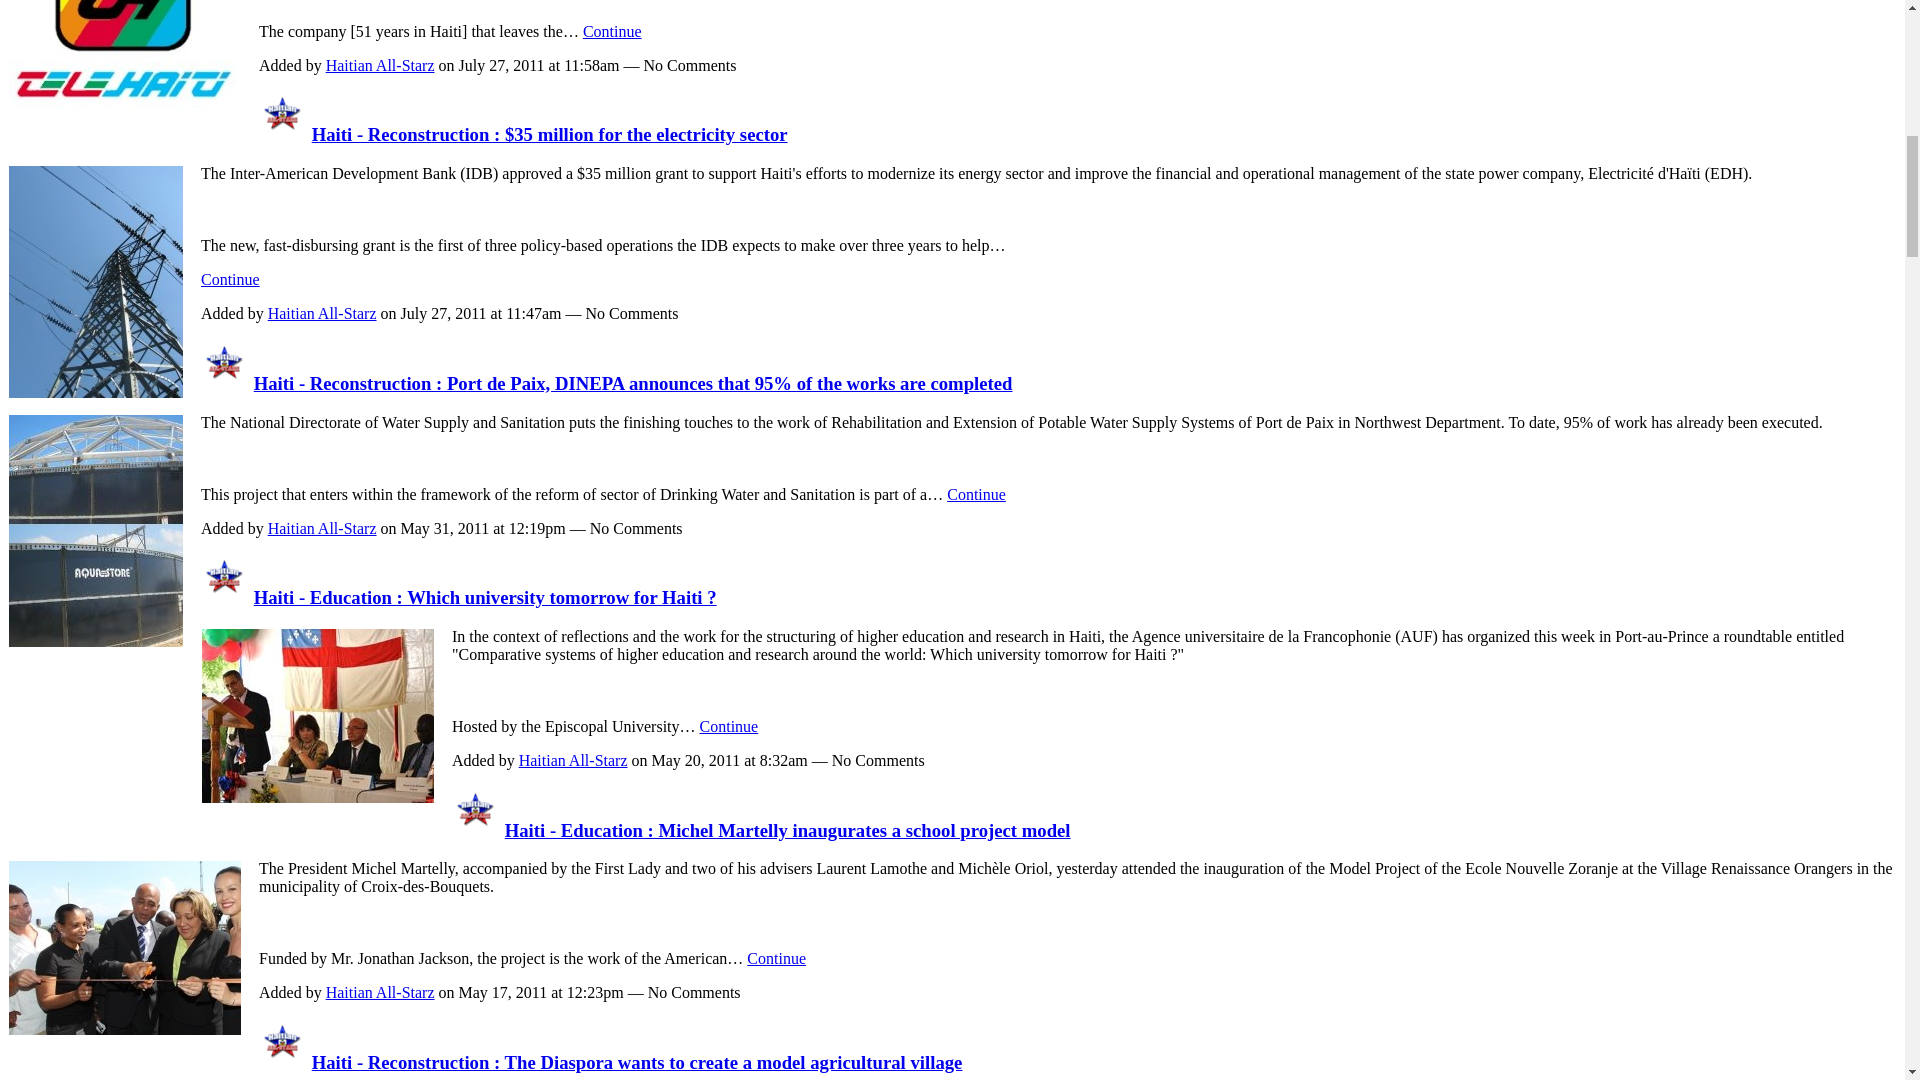  I want to click on Continue, so click(976, 494).